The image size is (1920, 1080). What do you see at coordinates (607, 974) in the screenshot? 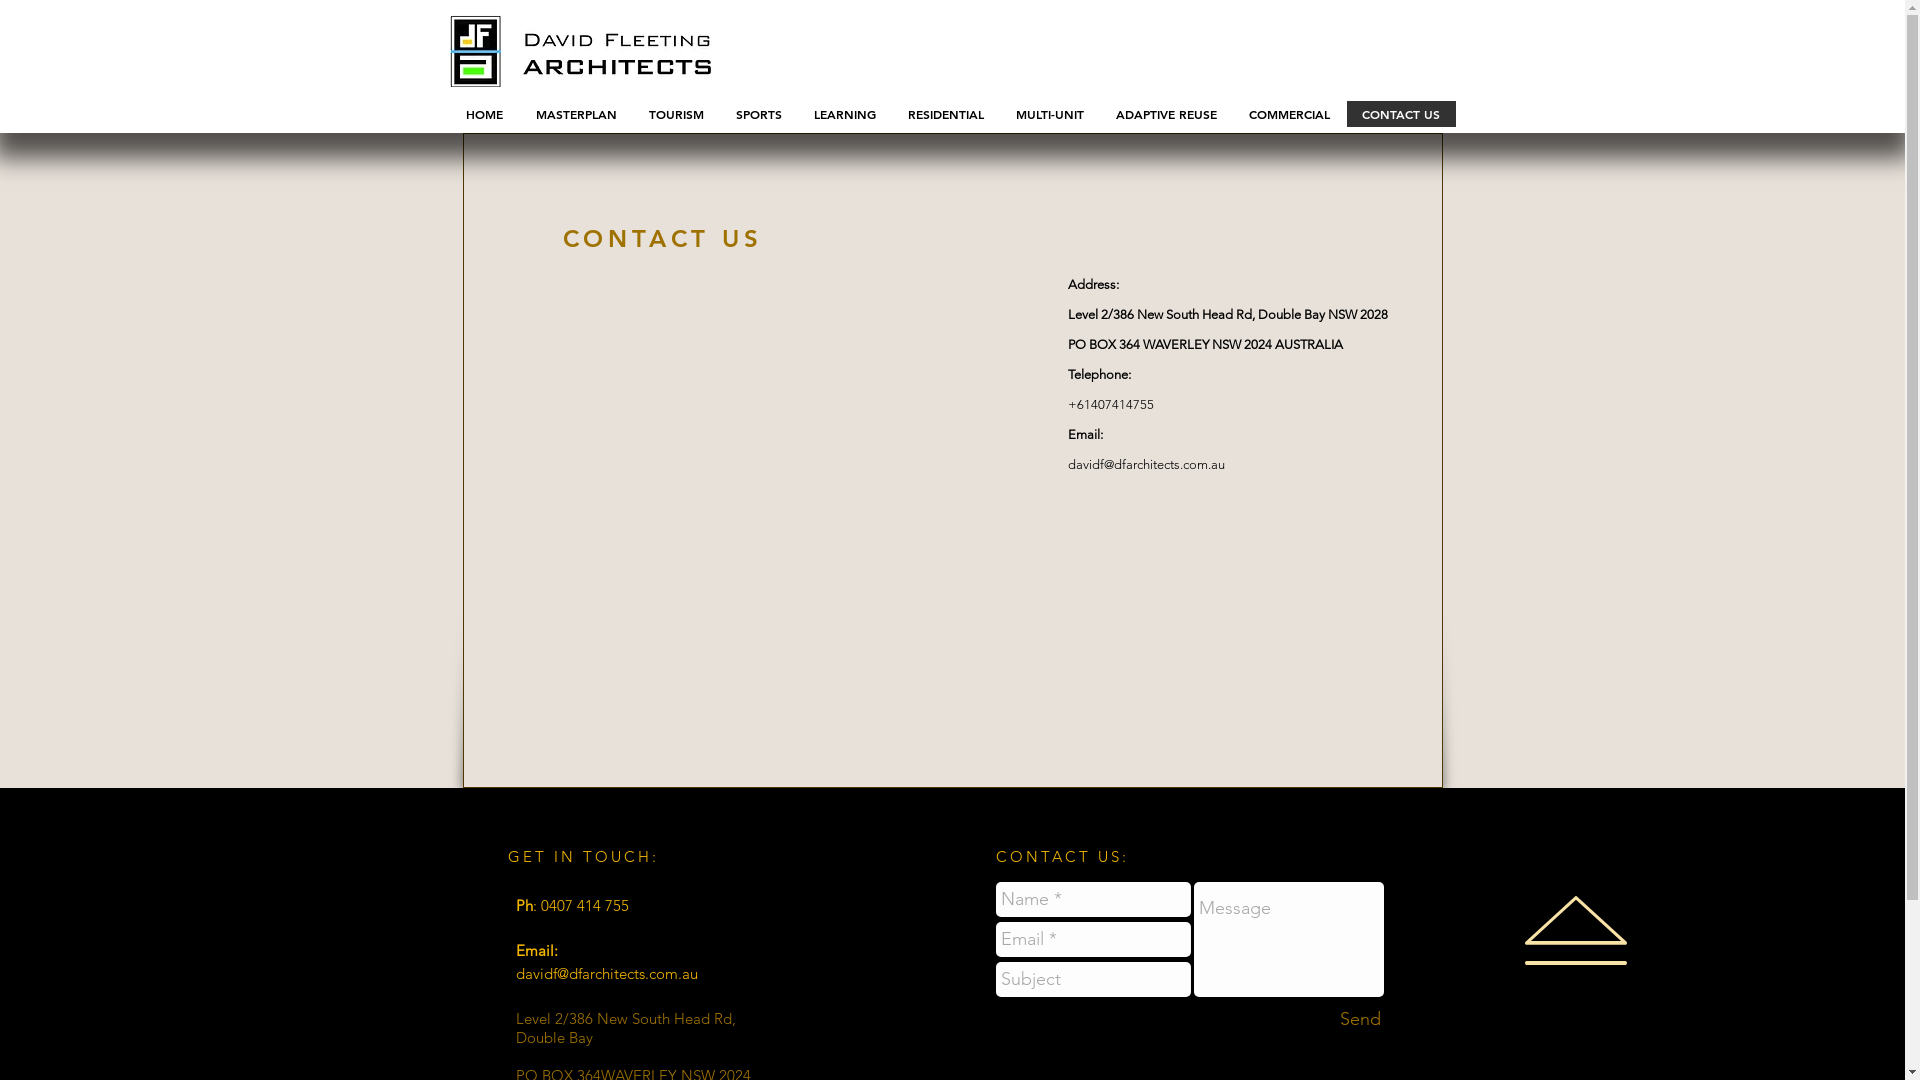
I see `davidf@dfarchitects.com.au` at bounding box center [607, 974].